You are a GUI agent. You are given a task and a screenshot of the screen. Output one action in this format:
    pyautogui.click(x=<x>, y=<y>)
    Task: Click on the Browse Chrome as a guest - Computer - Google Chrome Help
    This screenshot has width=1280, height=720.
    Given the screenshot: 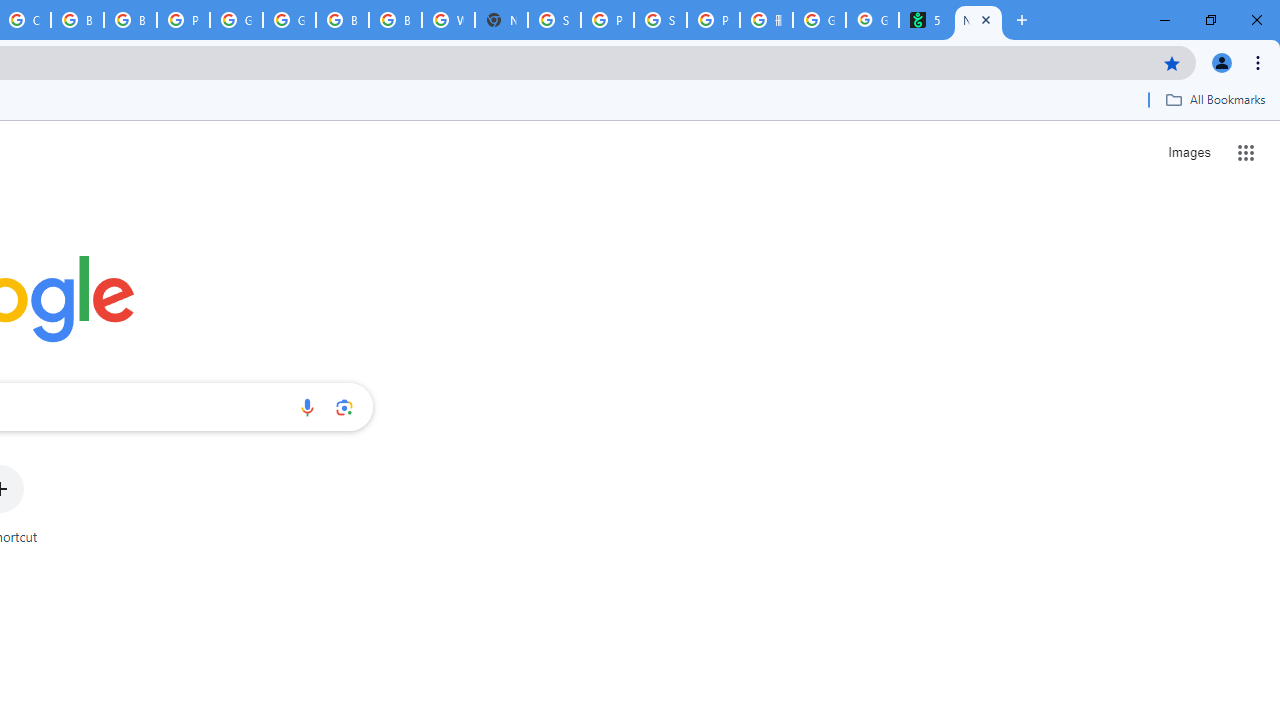 What is the action you would take?
    pyautogui.click(x=77, y=20)
    